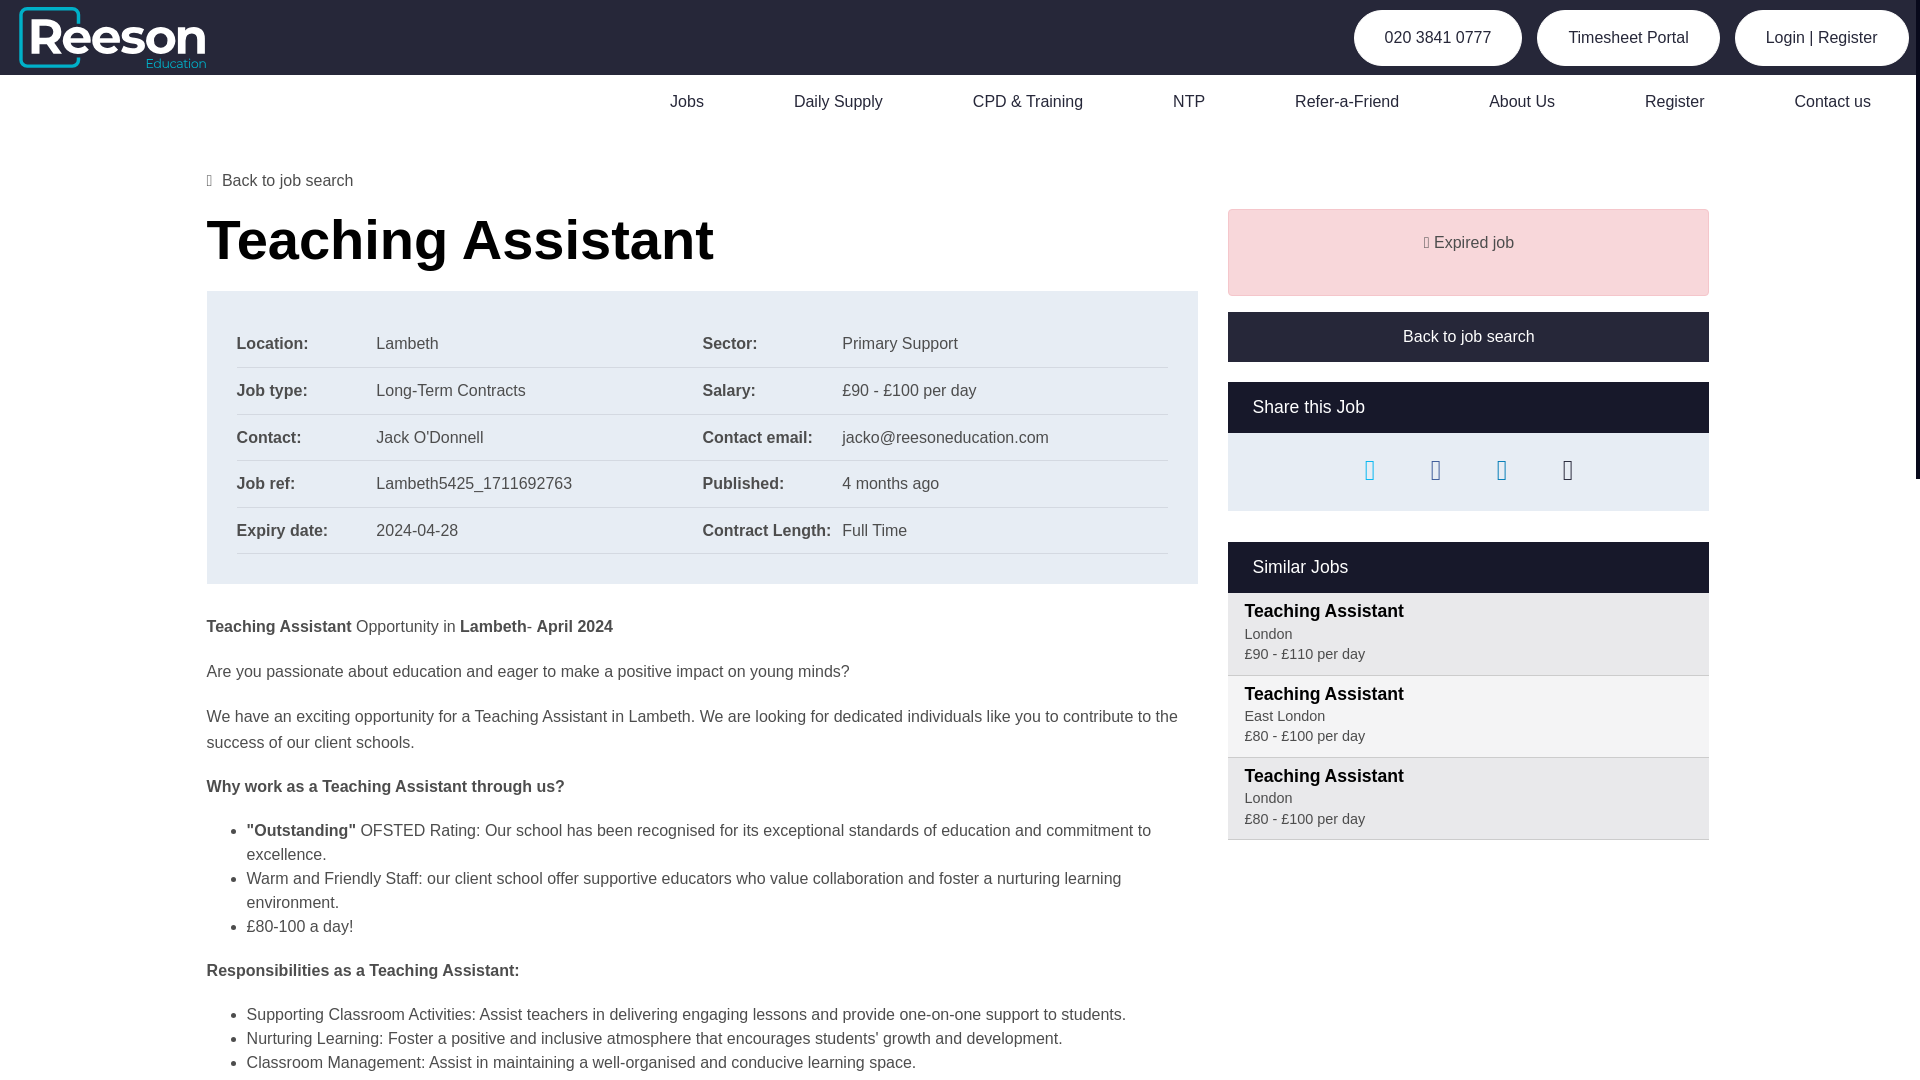  I want to click on Primary Support, so click(900, 343).